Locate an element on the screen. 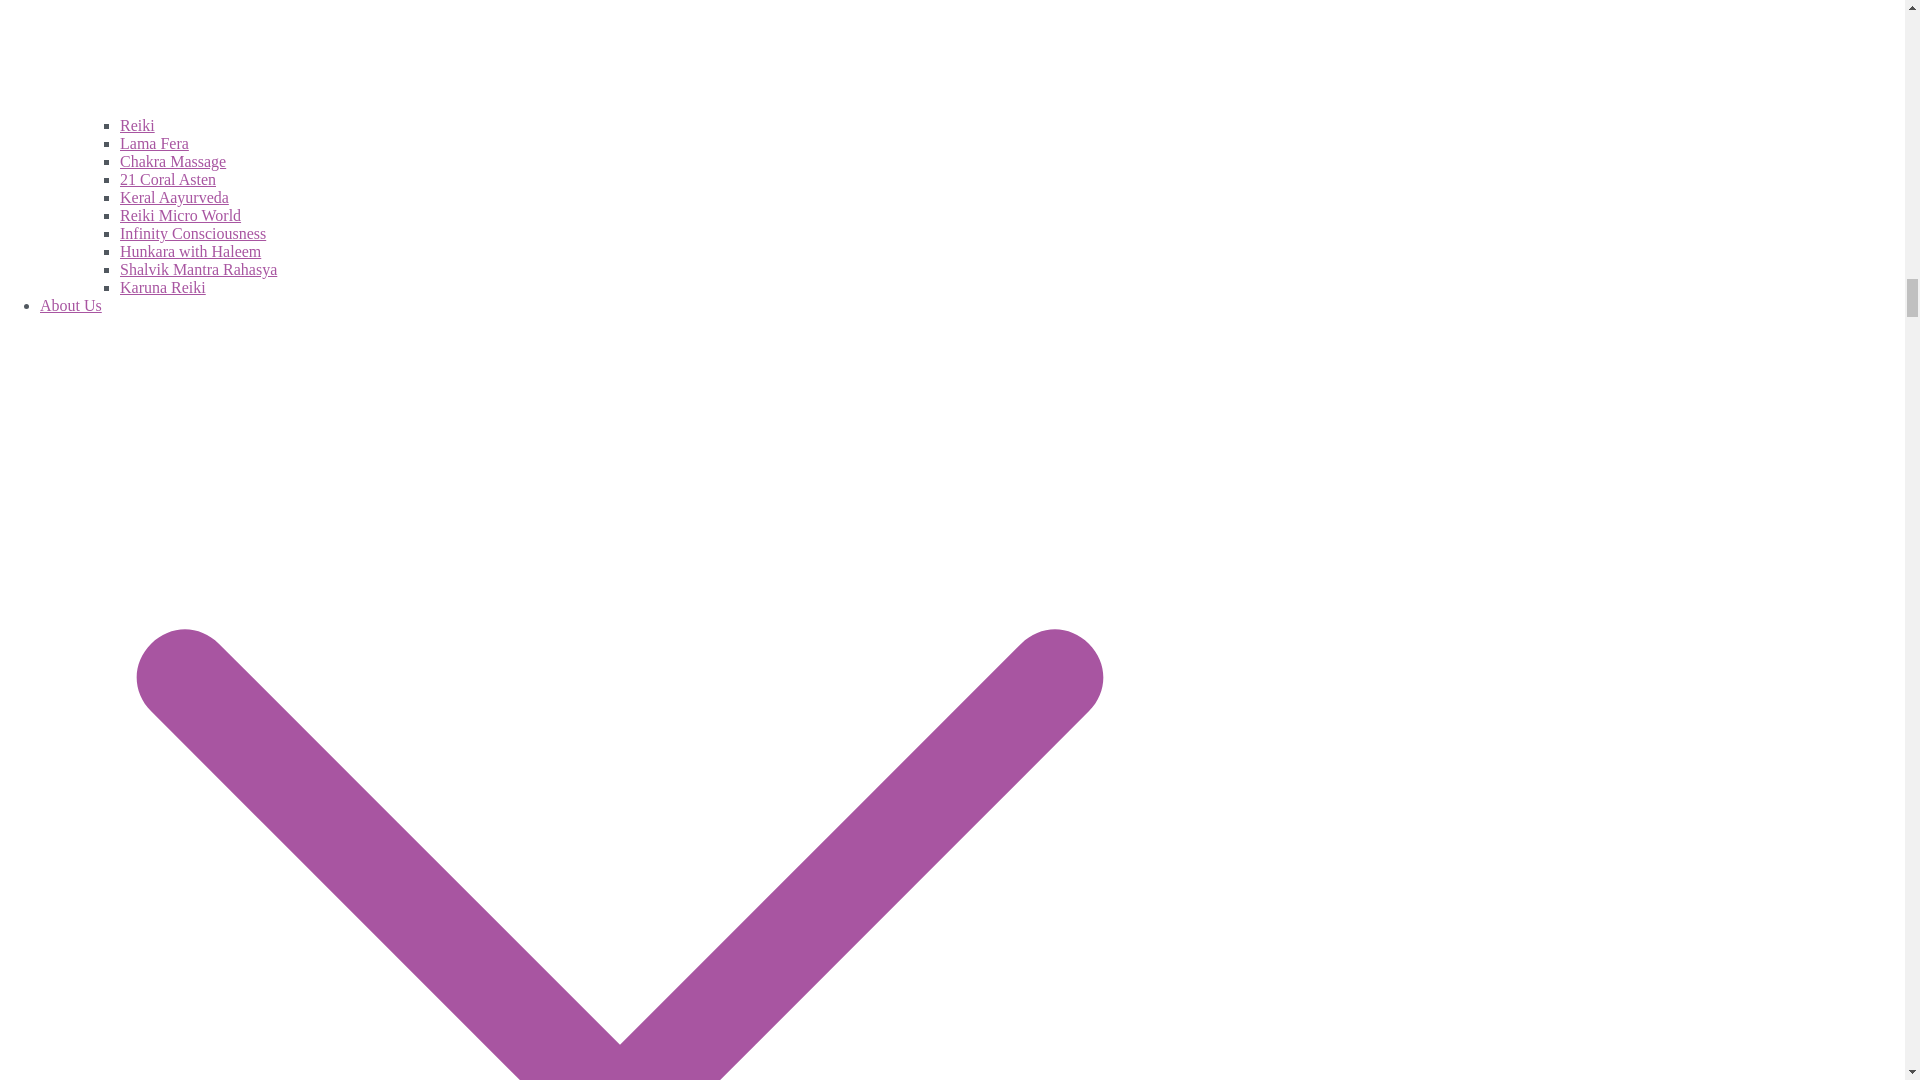  Reiki is located at coordinates (137, 124).